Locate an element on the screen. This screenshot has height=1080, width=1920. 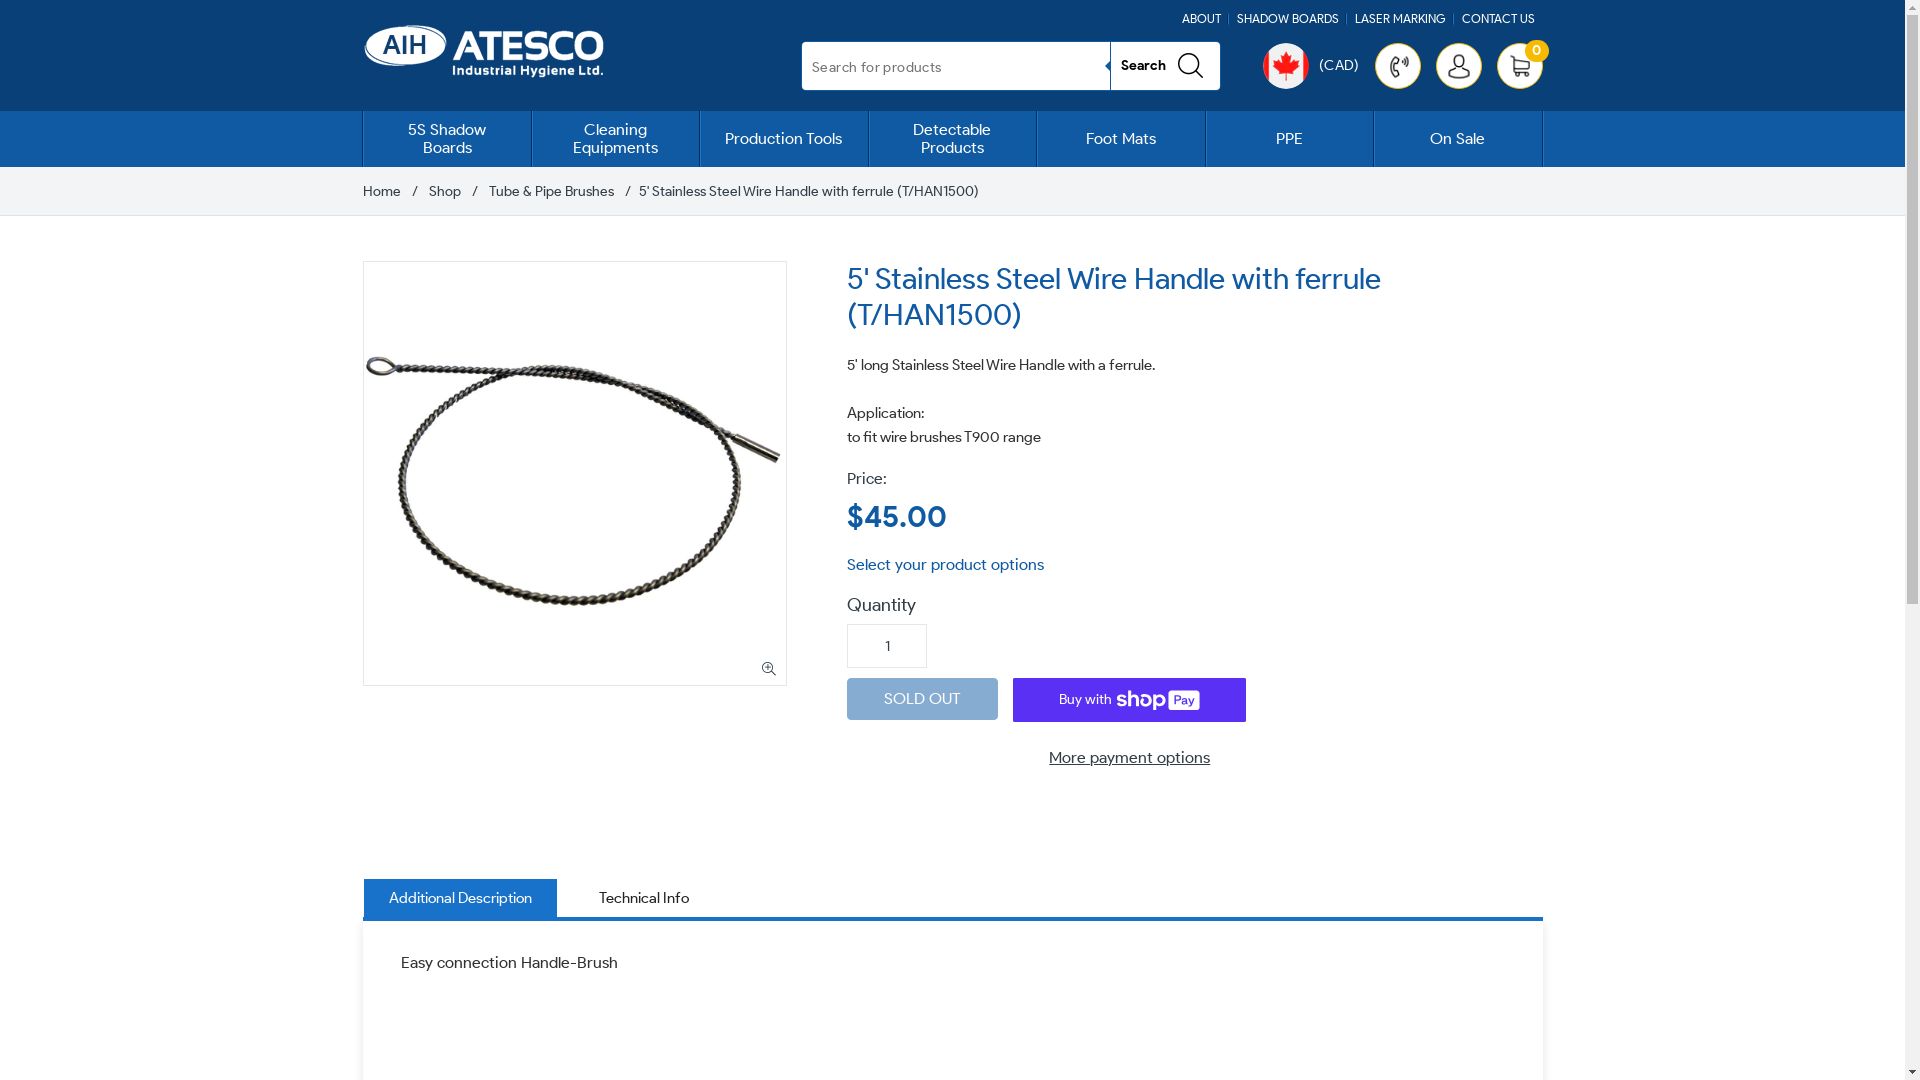
Search is located at coordinates (1165, 66).